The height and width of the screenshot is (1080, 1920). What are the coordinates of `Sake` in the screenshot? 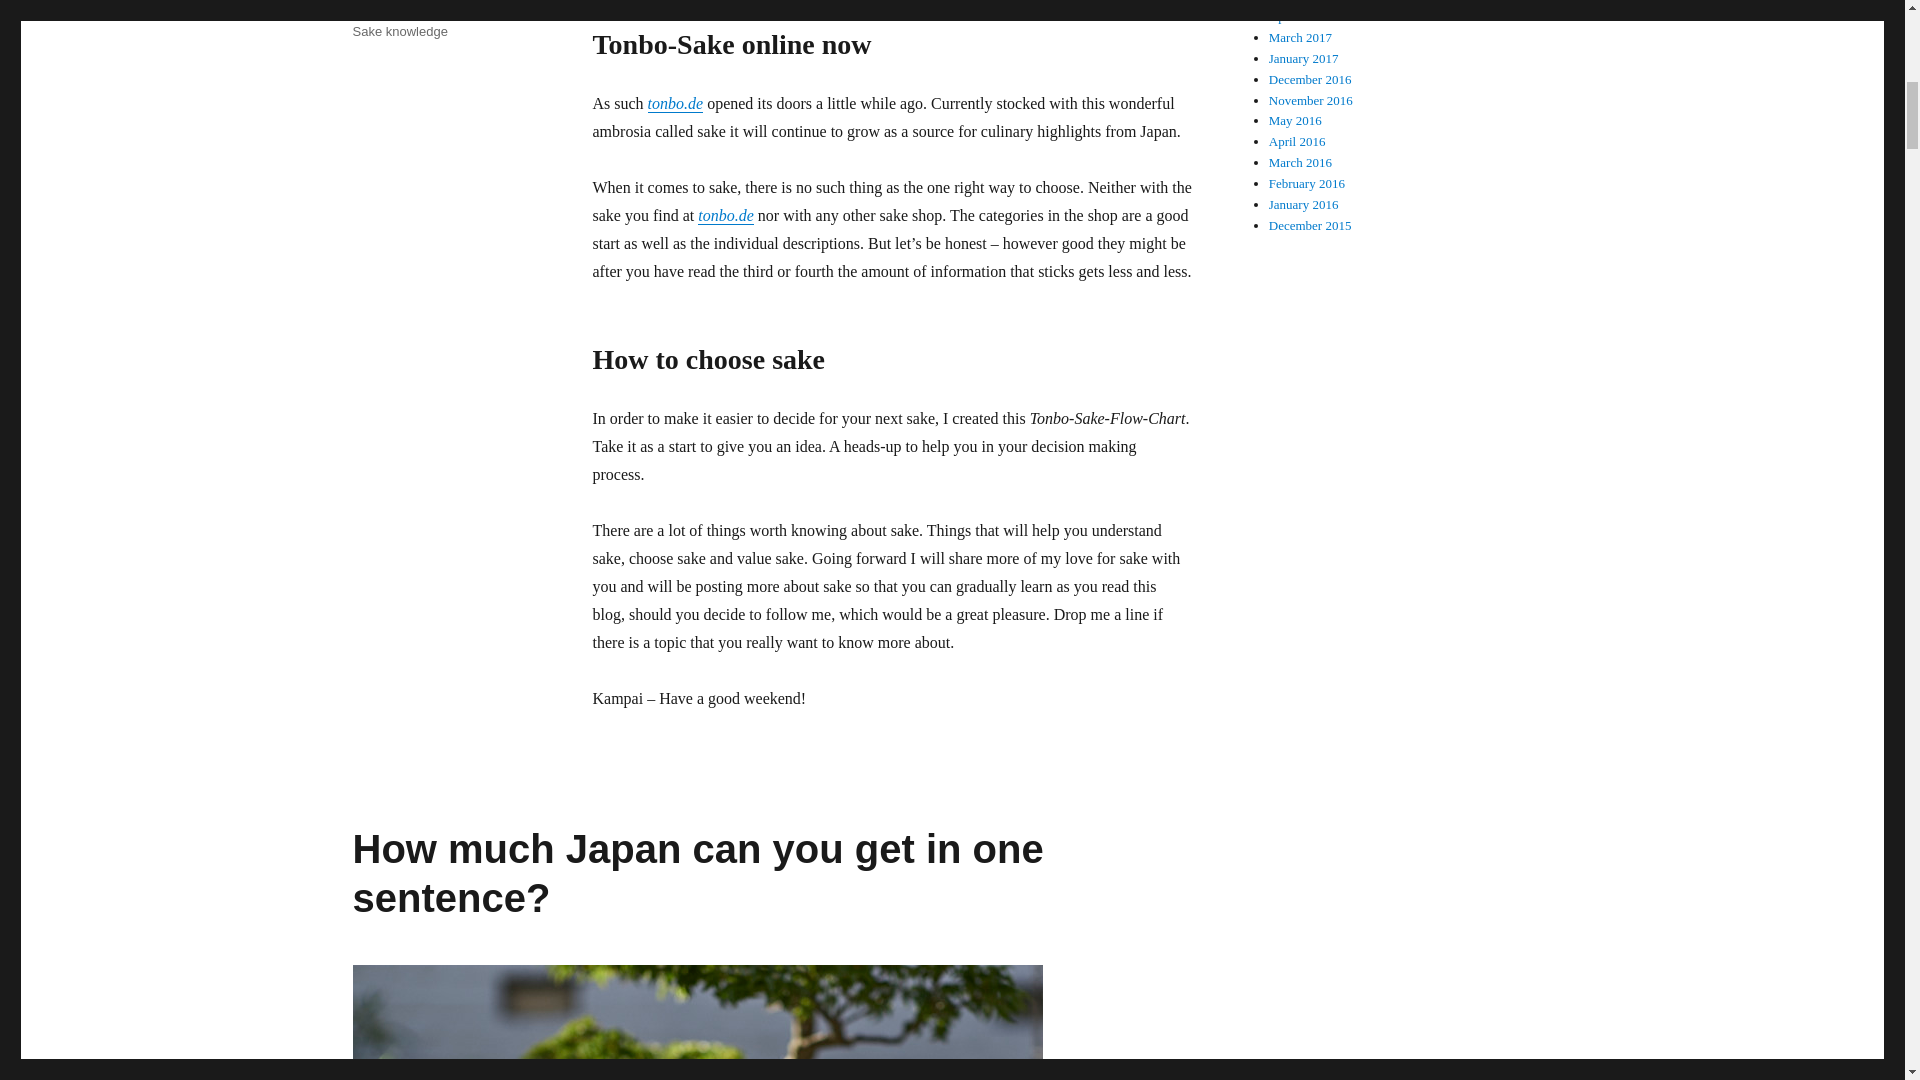 It's located at (430, 10).